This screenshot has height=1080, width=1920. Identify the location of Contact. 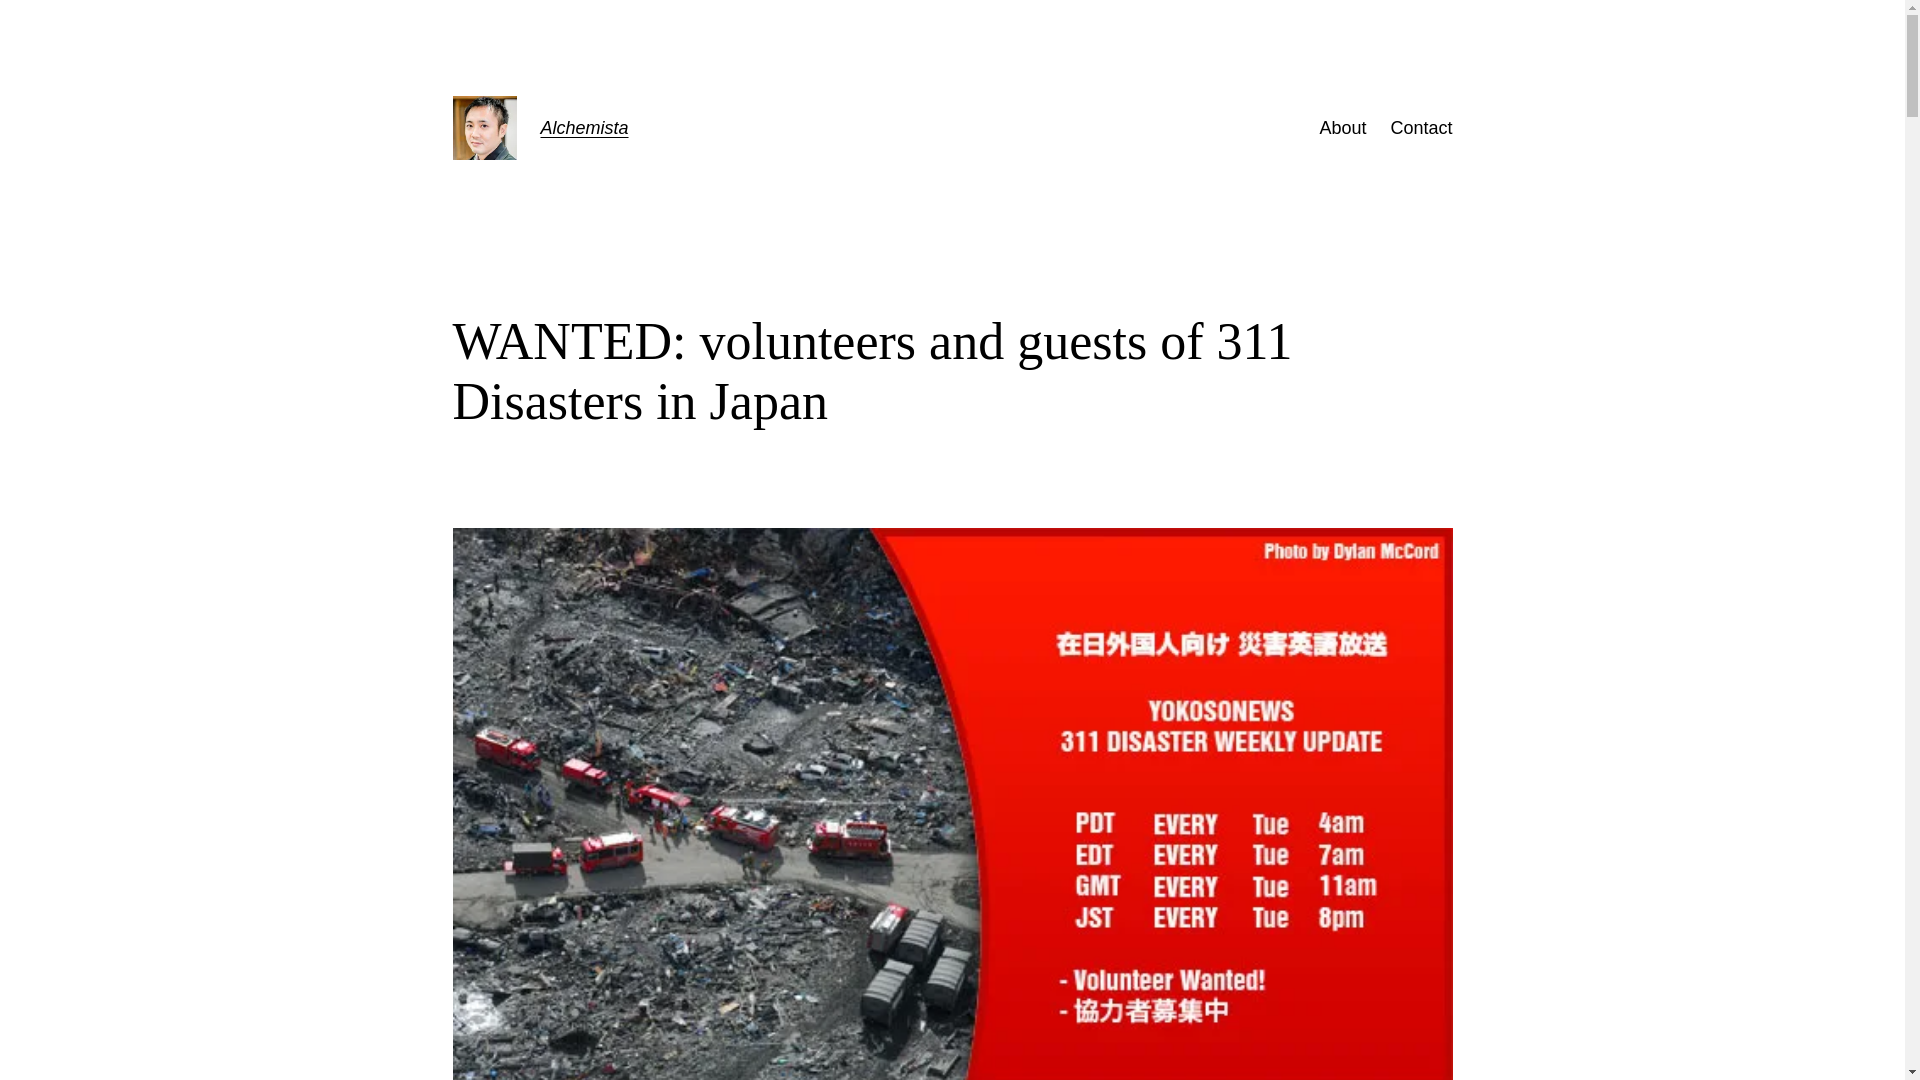
(1420, 128).